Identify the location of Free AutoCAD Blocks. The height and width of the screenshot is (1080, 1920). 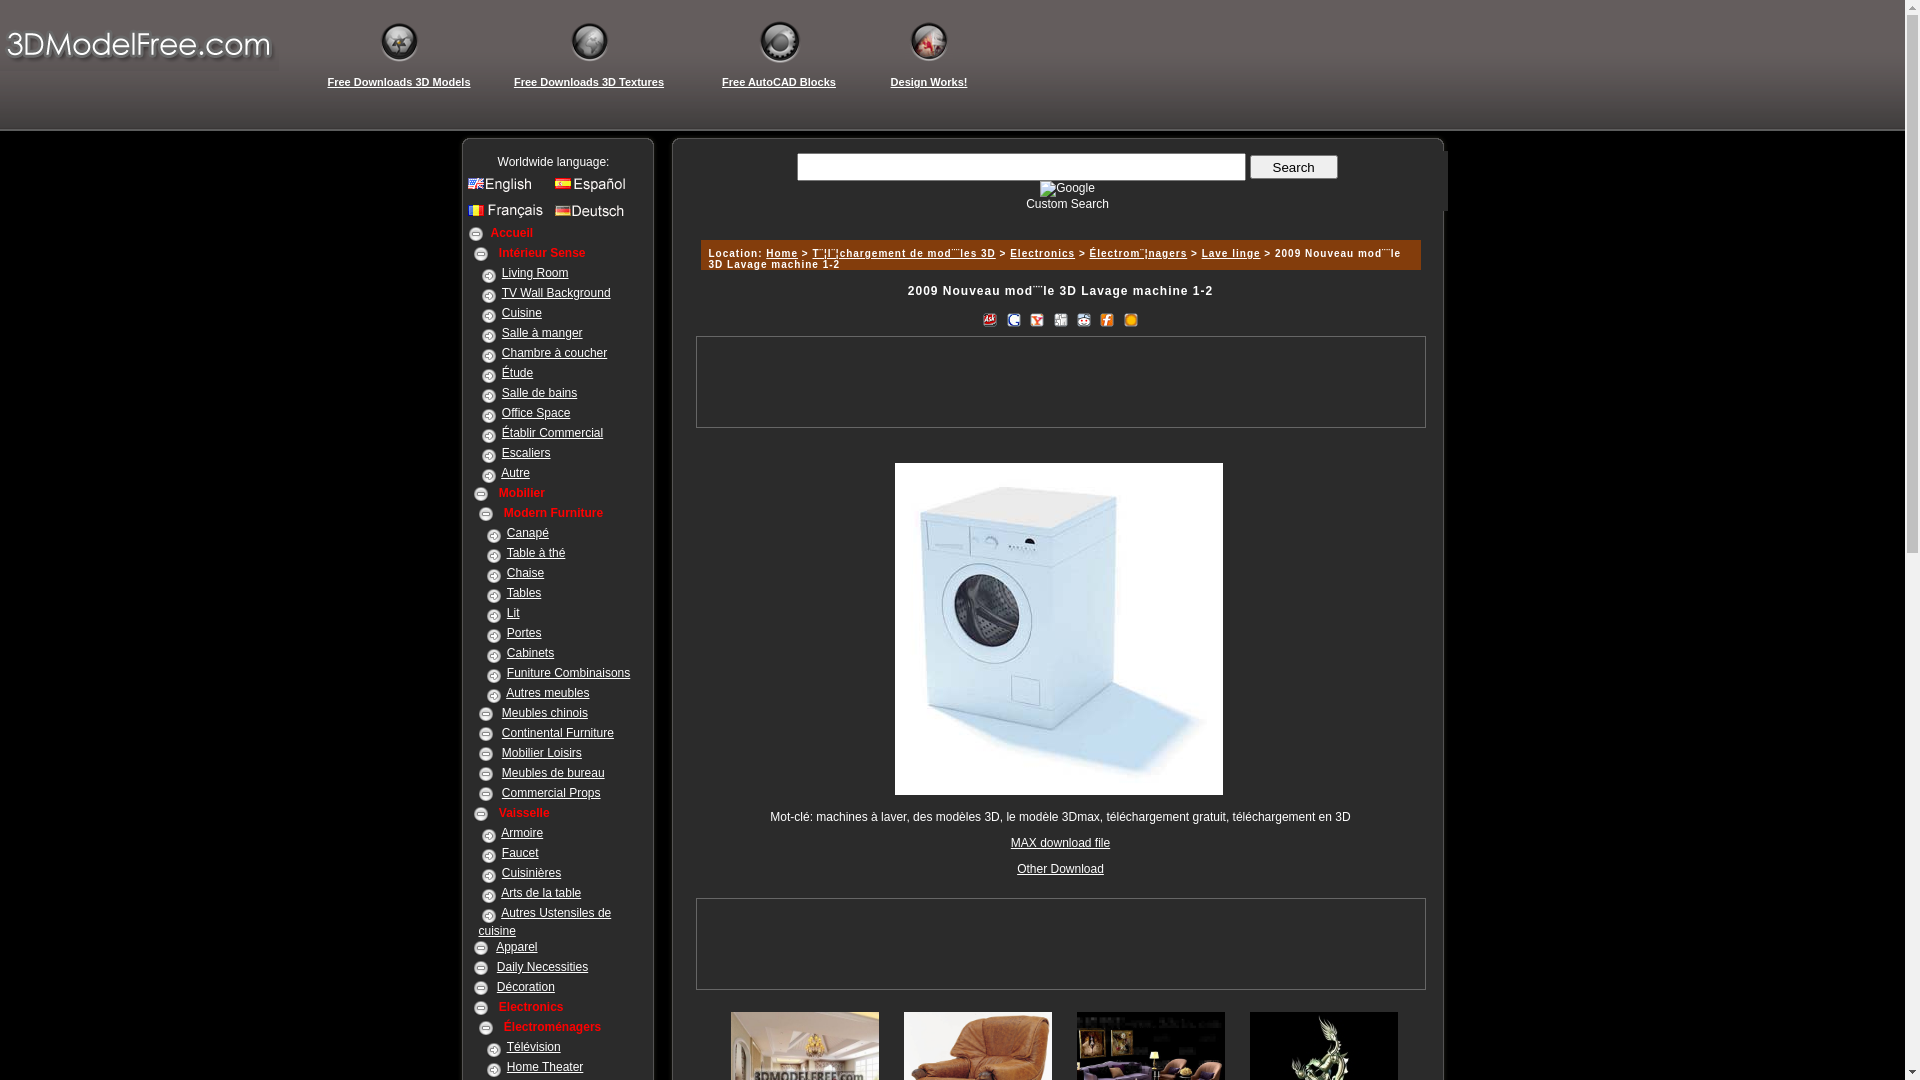
(779, 82).